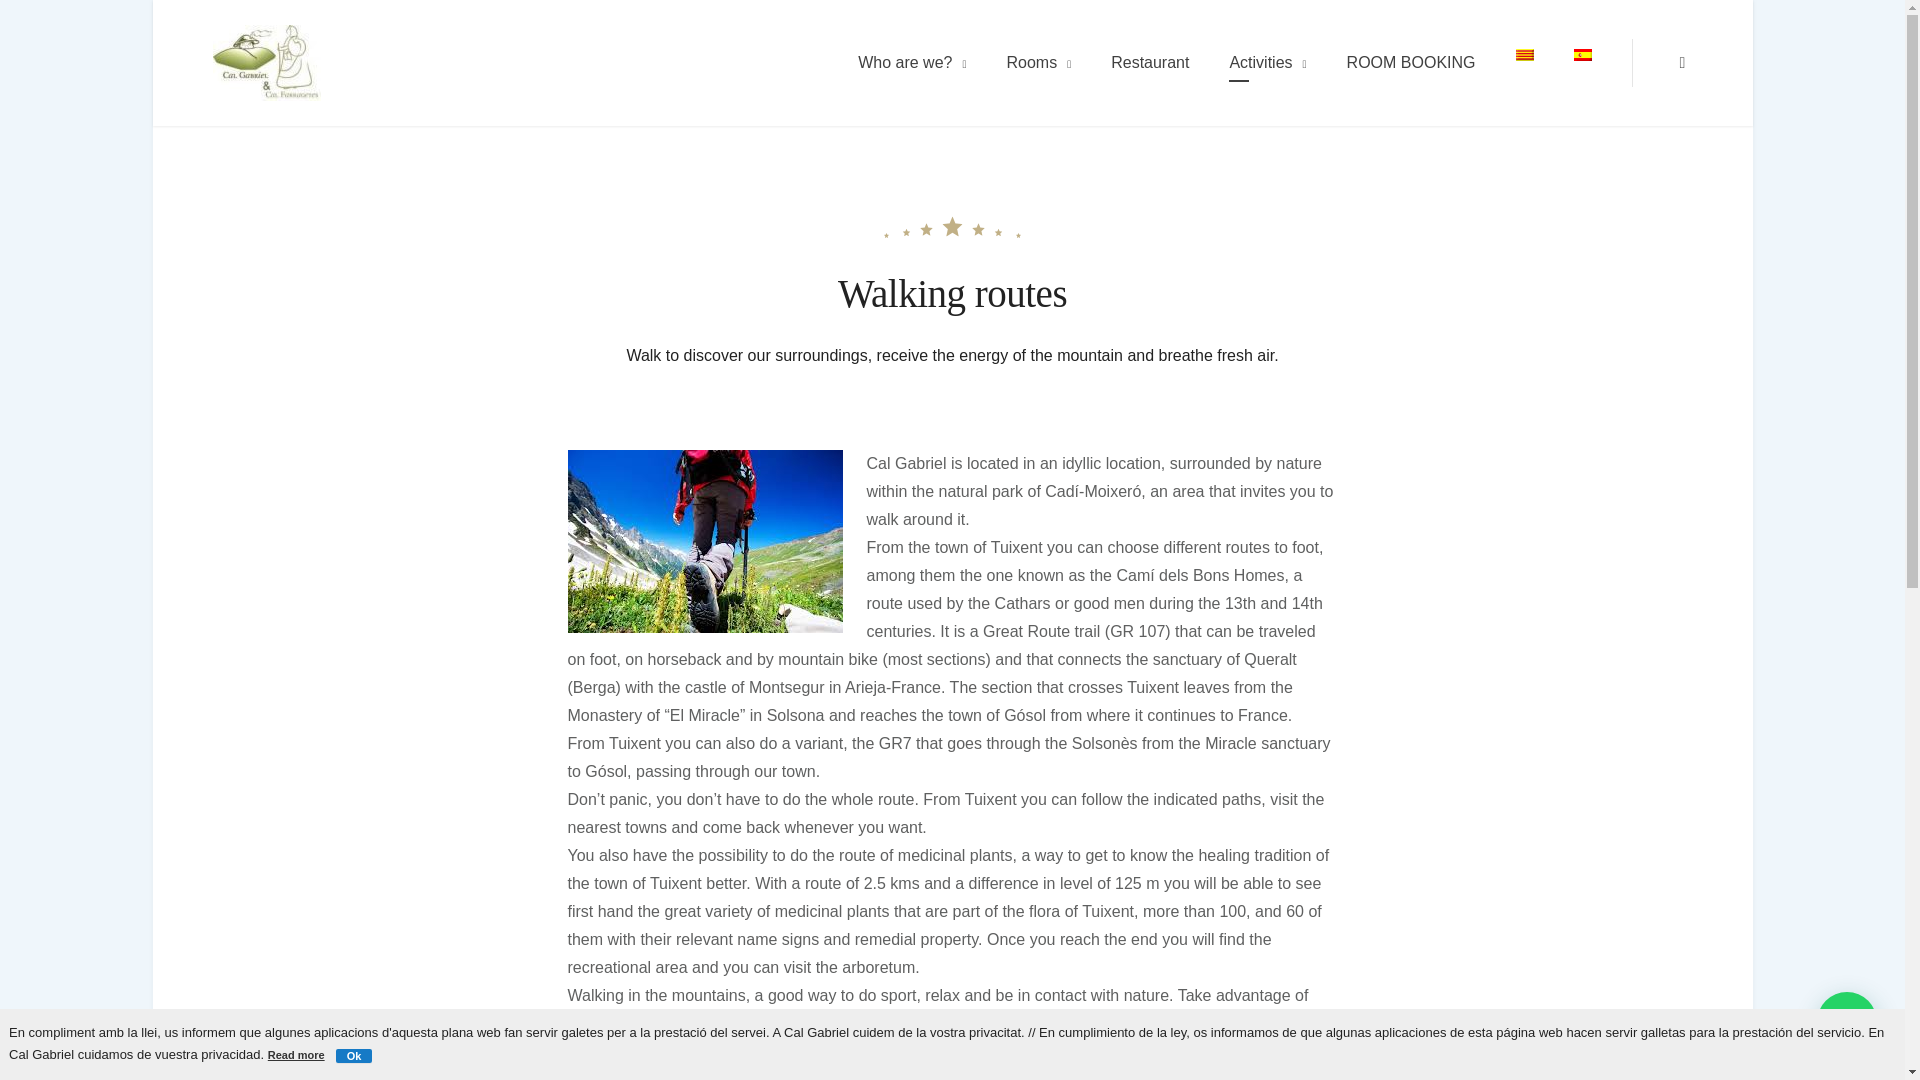 Image resolution: width=1920 pixels, height=1080 pixels. Describe the element at coordinates (1038, 62) in the screenshot. I see `Rooms` at that location.